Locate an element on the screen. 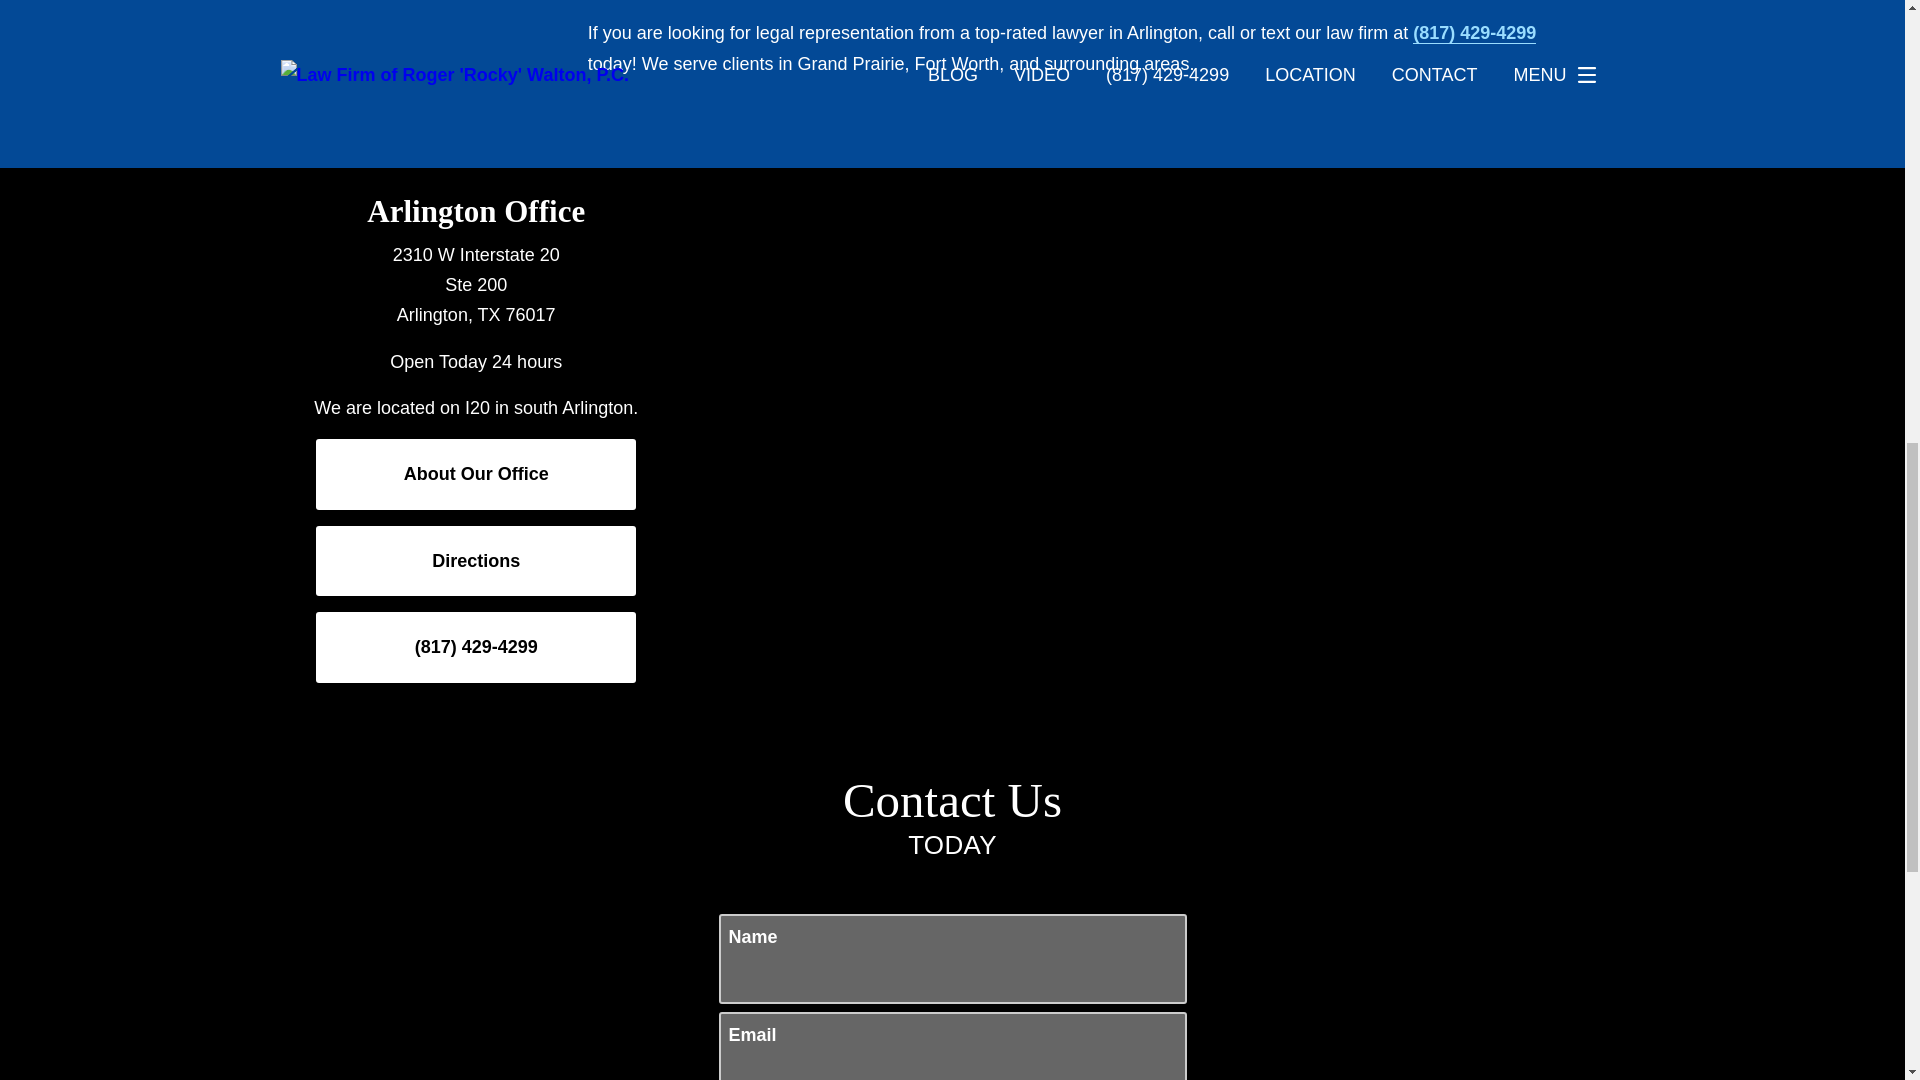  About Our Office is located at coordinates (476, 473).